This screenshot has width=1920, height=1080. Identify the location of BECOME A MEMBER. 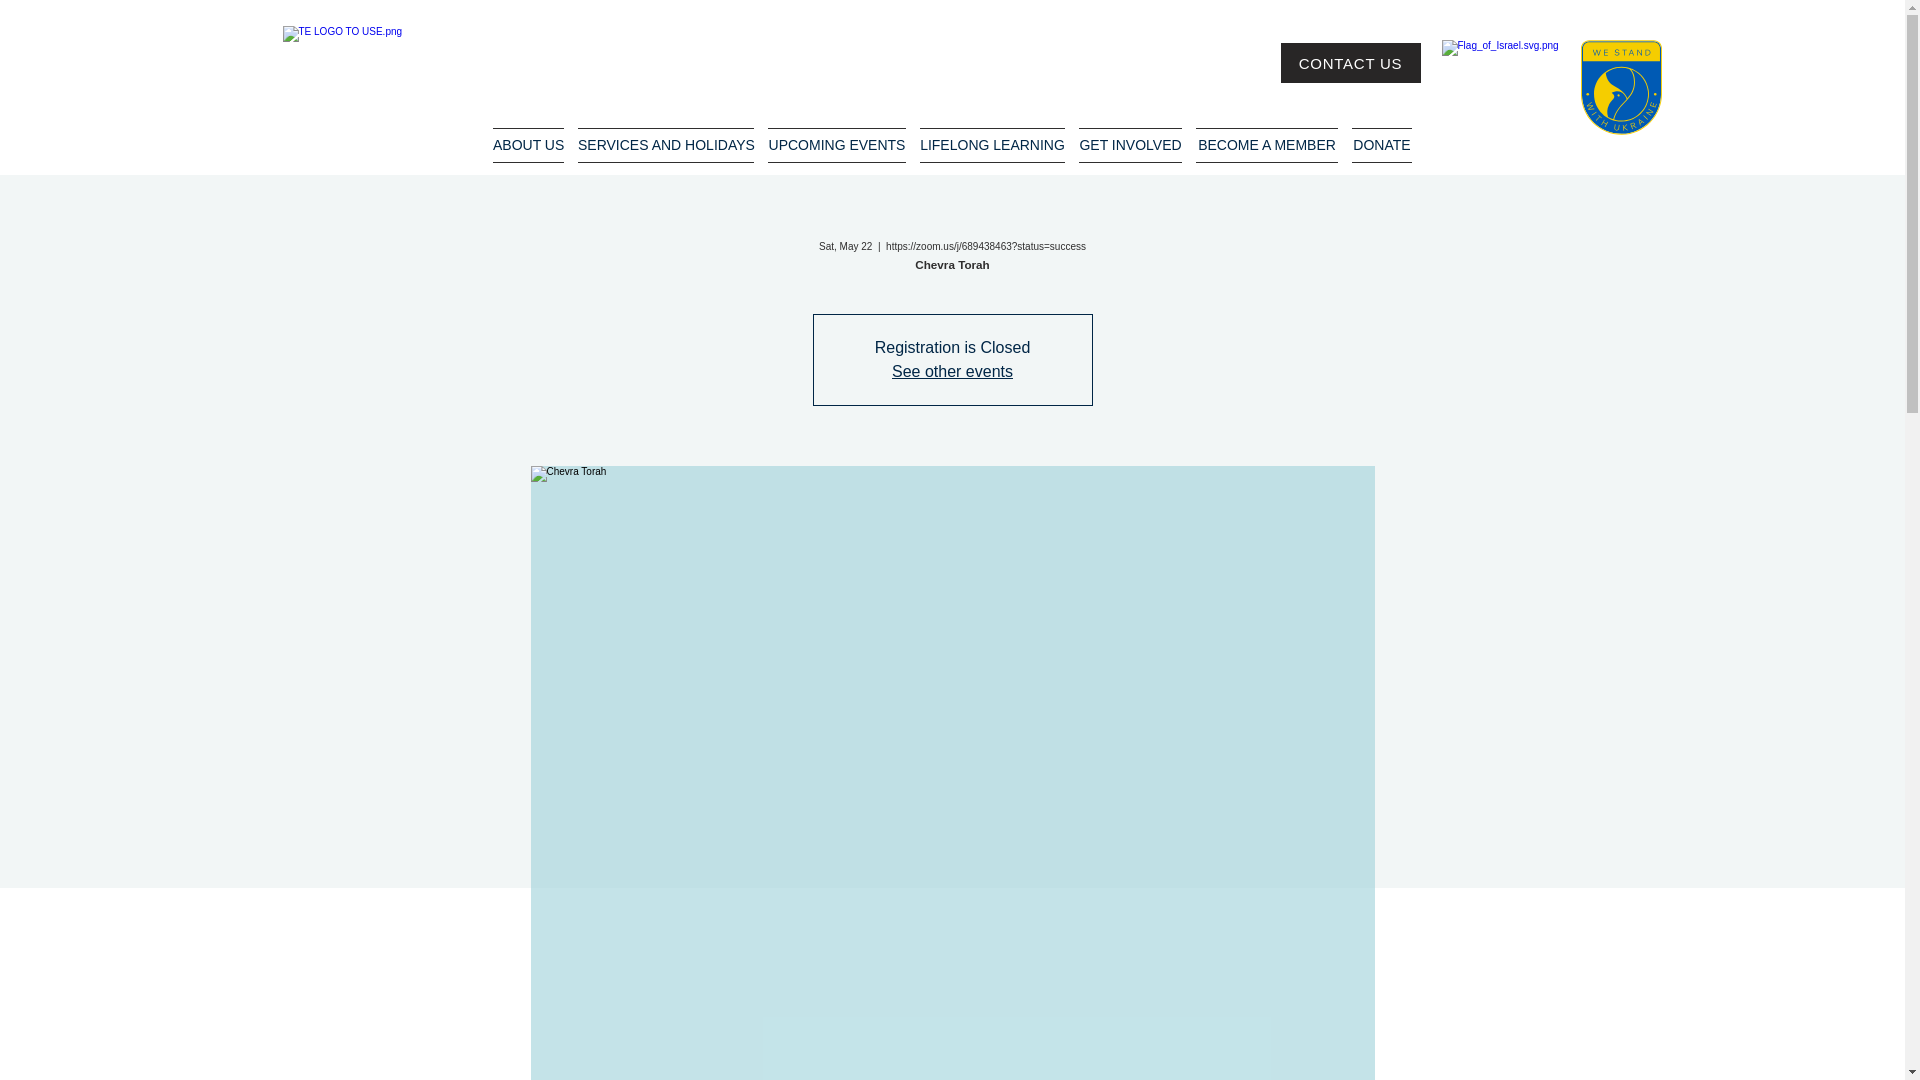
(1266, 146).